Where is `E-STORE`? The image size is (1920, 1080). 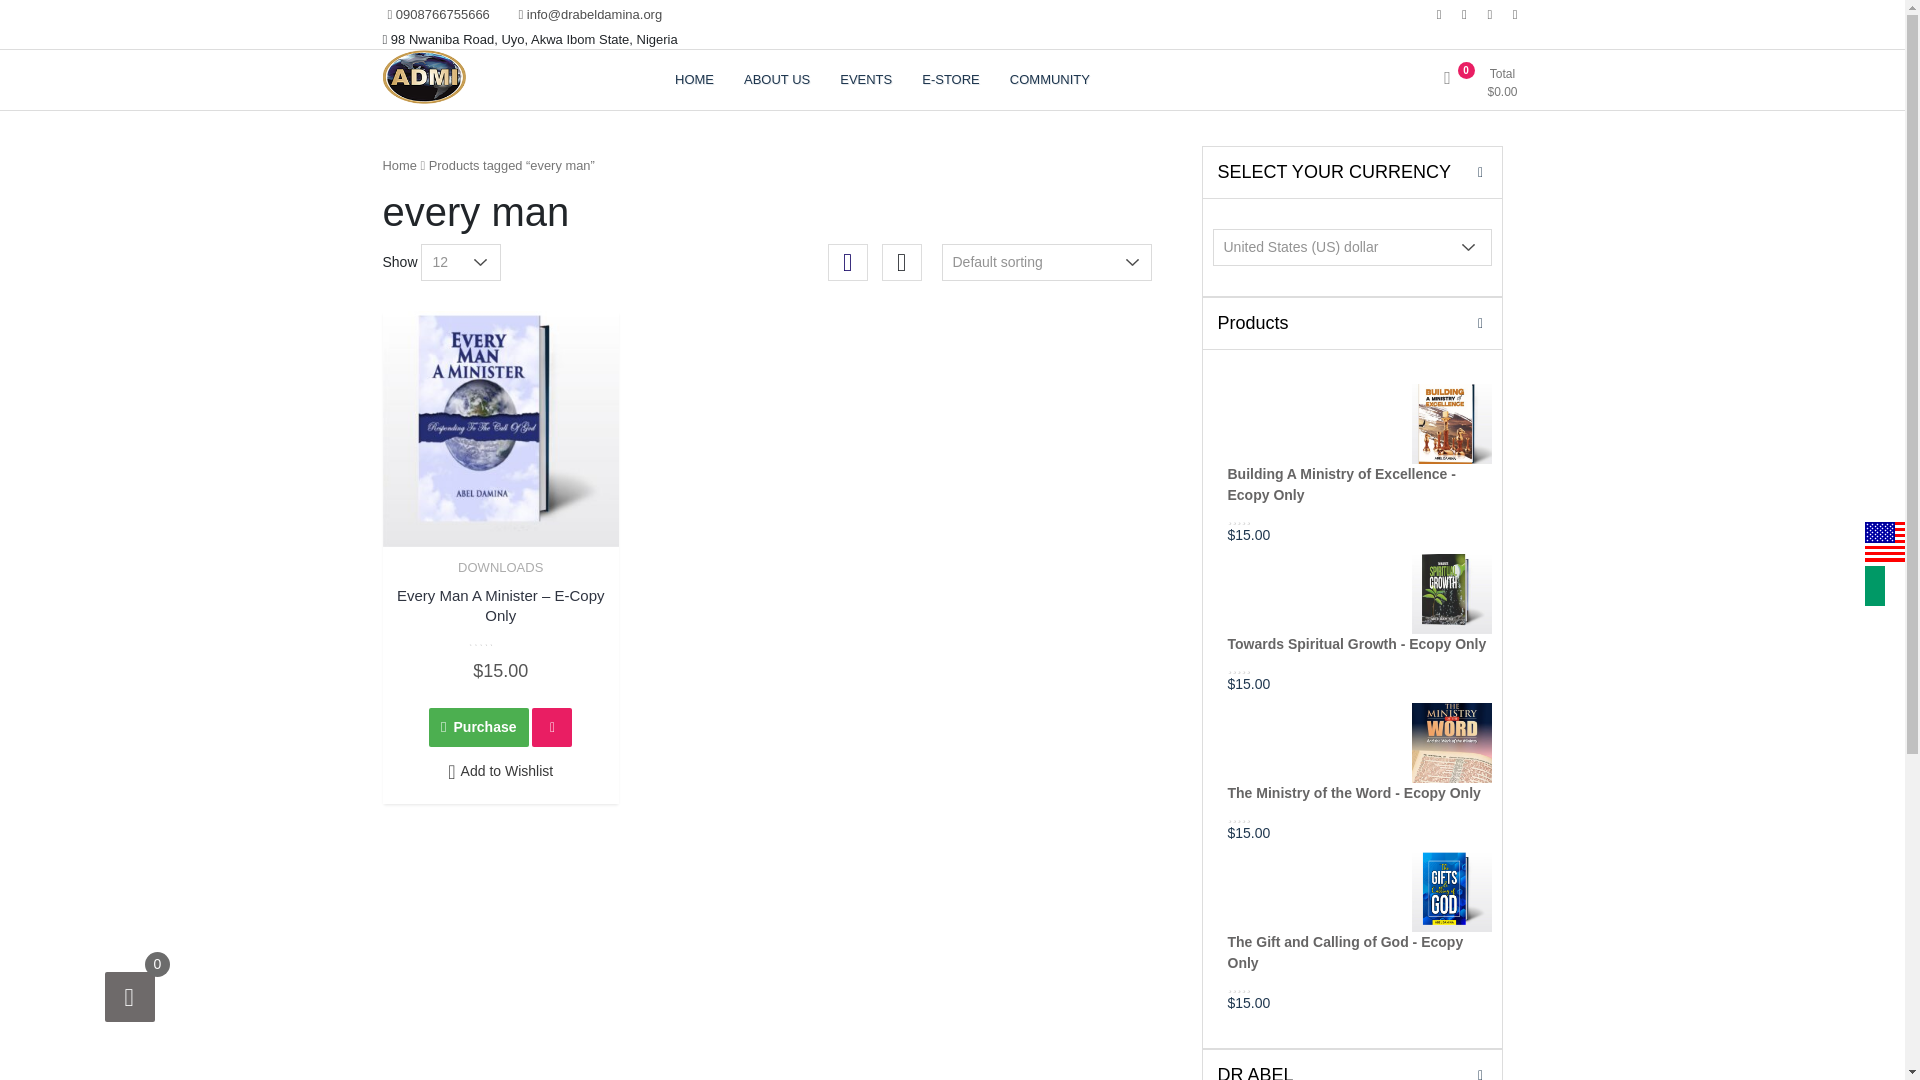 E-STORE is located at coordinates (950, 80).